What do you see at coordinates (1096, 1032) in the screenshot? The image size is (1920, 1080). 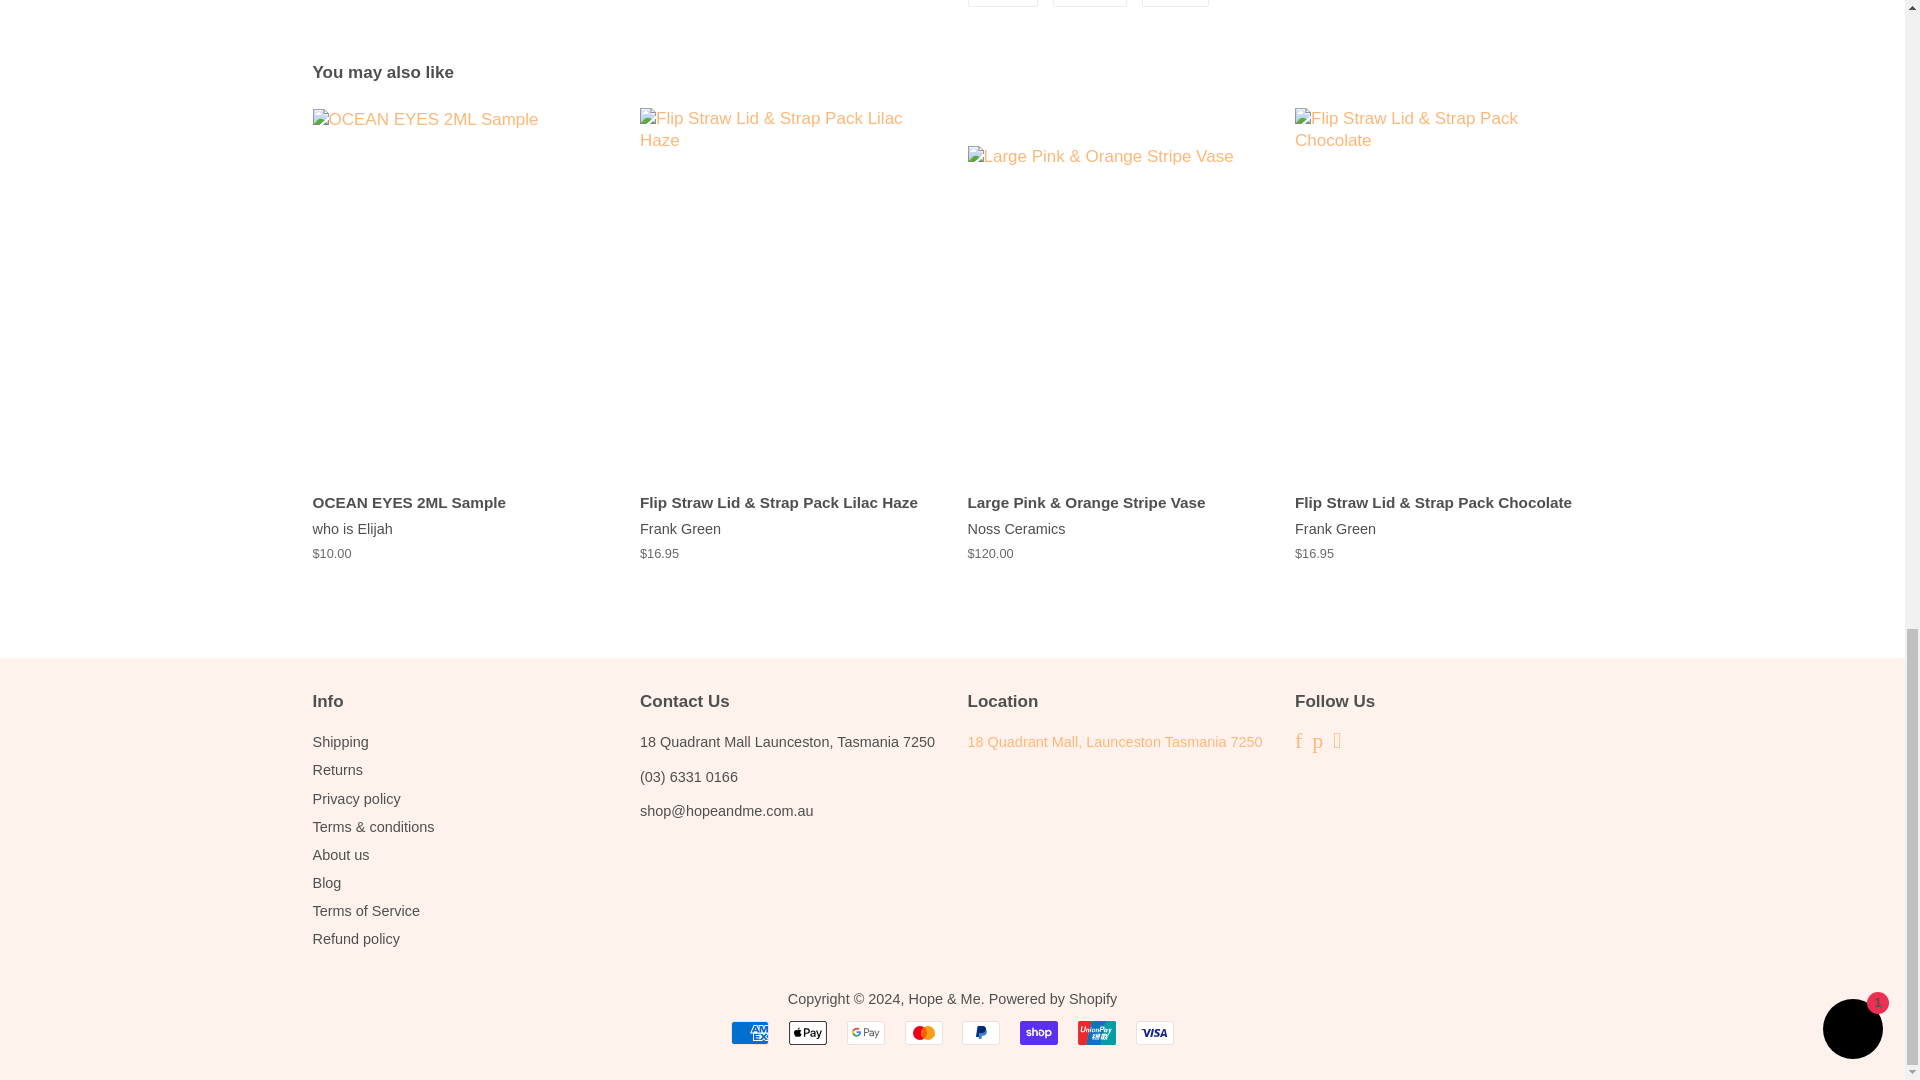 I see `Union Pay` at bounding box center [1096, 1032].